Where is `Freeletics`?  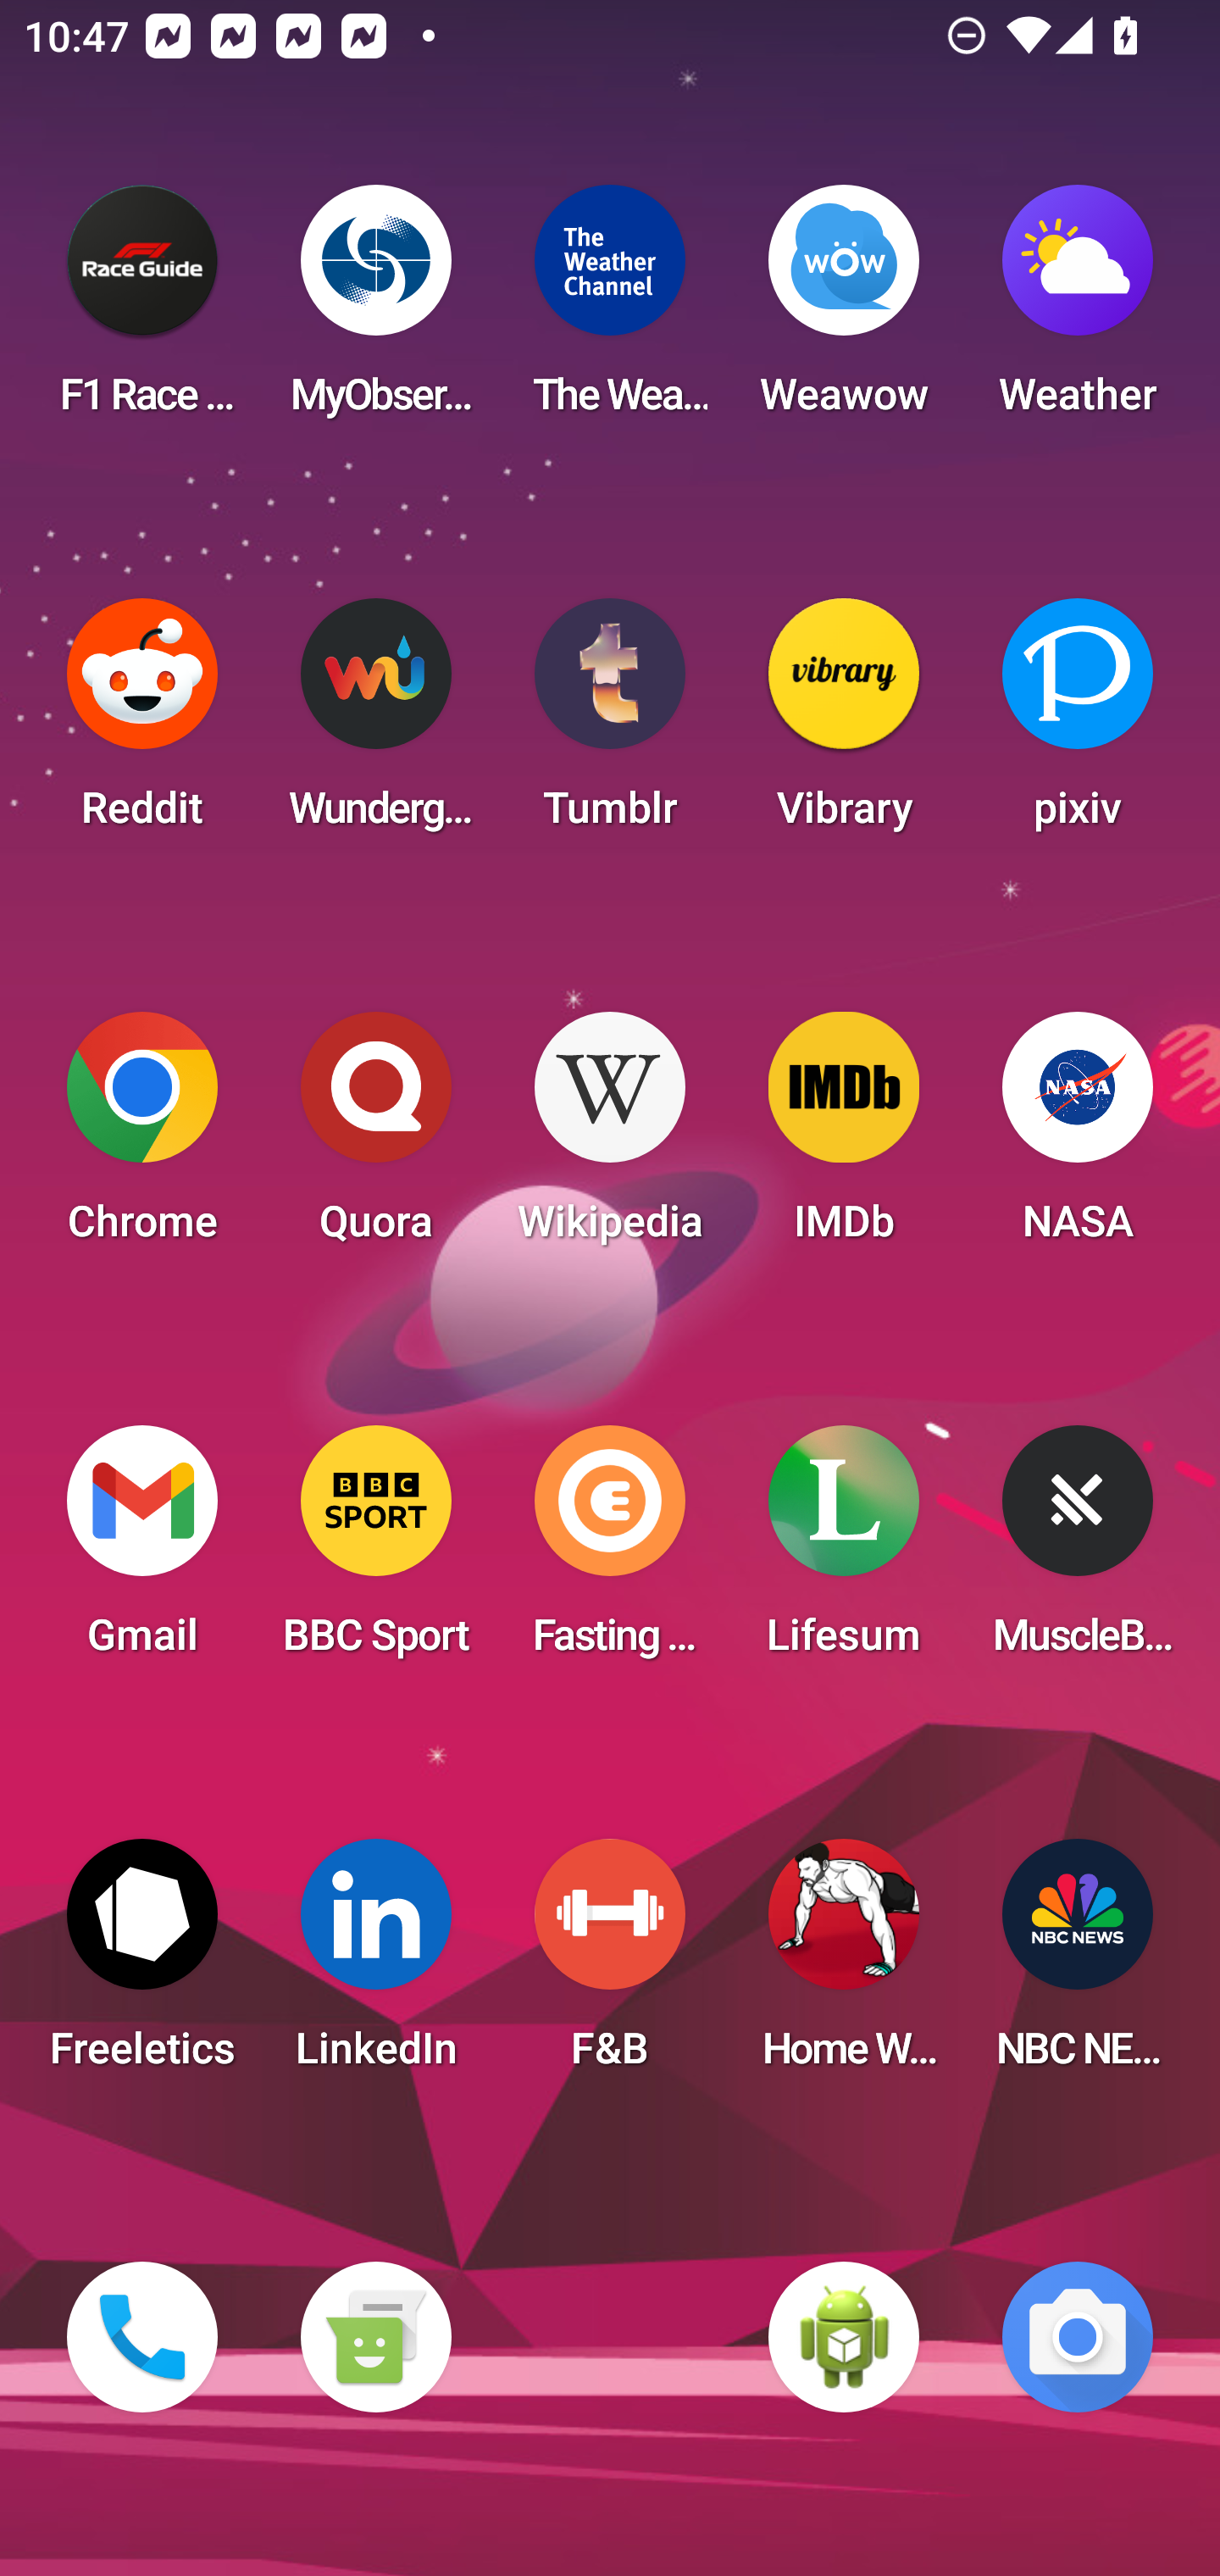
Freeletics is located at coordinates (142, 1964).